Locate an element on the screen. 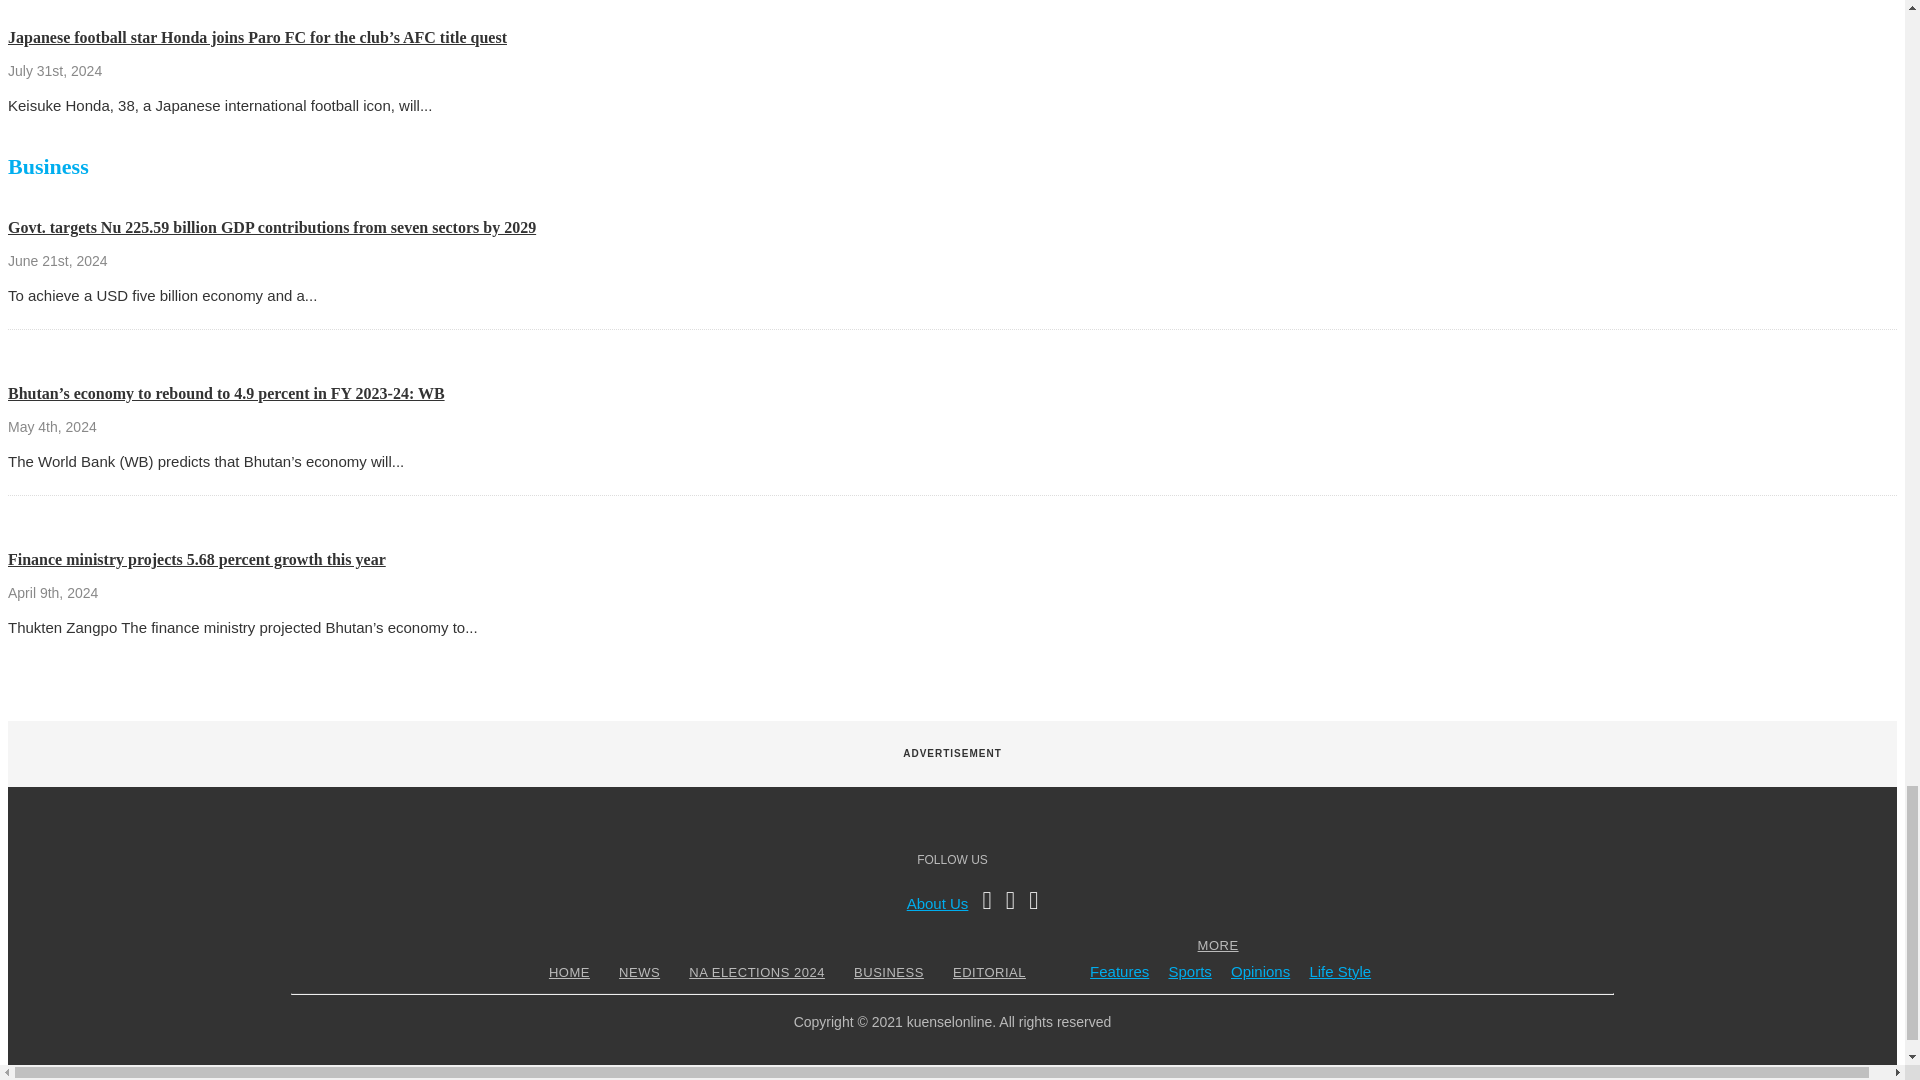 This screenshot has width=1920, height=1080. About Us is located at coordinates (938, 903).